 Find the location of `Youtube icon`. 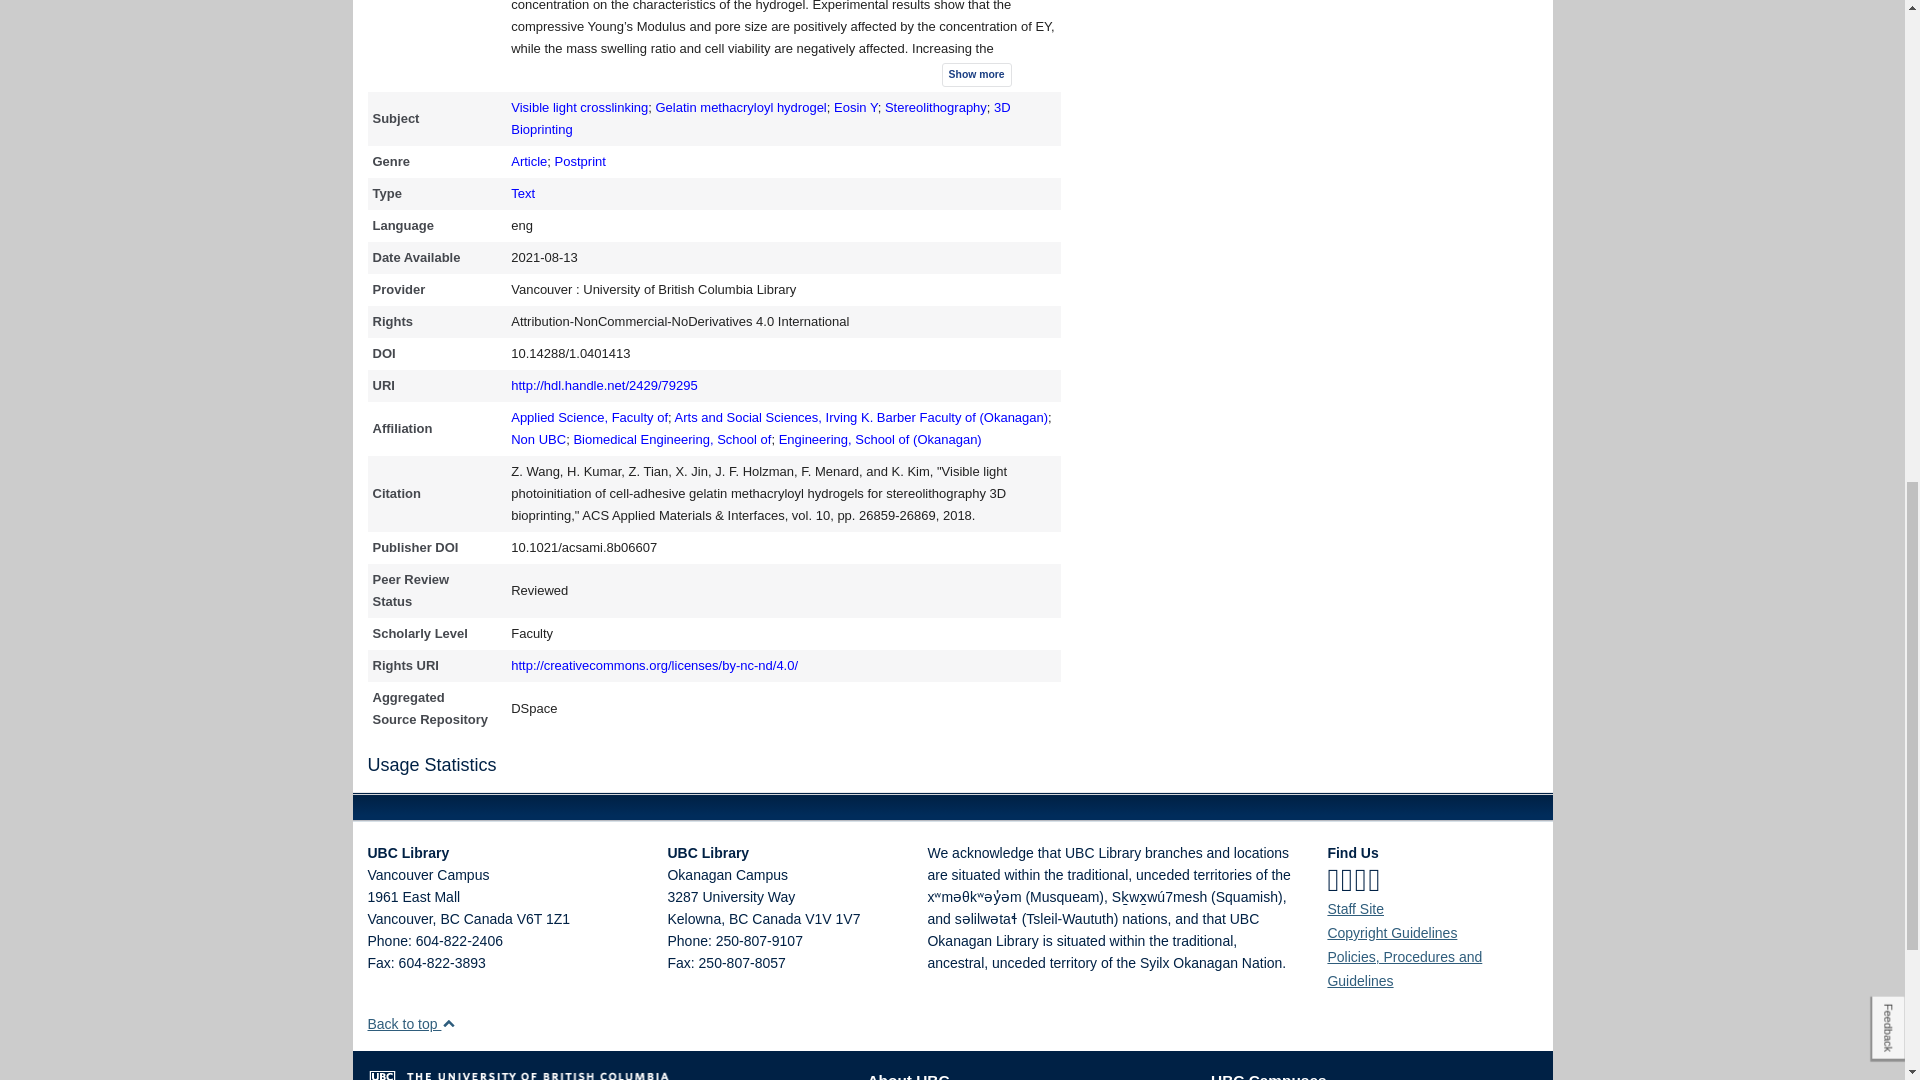

Youtube icon is located at coordinates (1374, 880).